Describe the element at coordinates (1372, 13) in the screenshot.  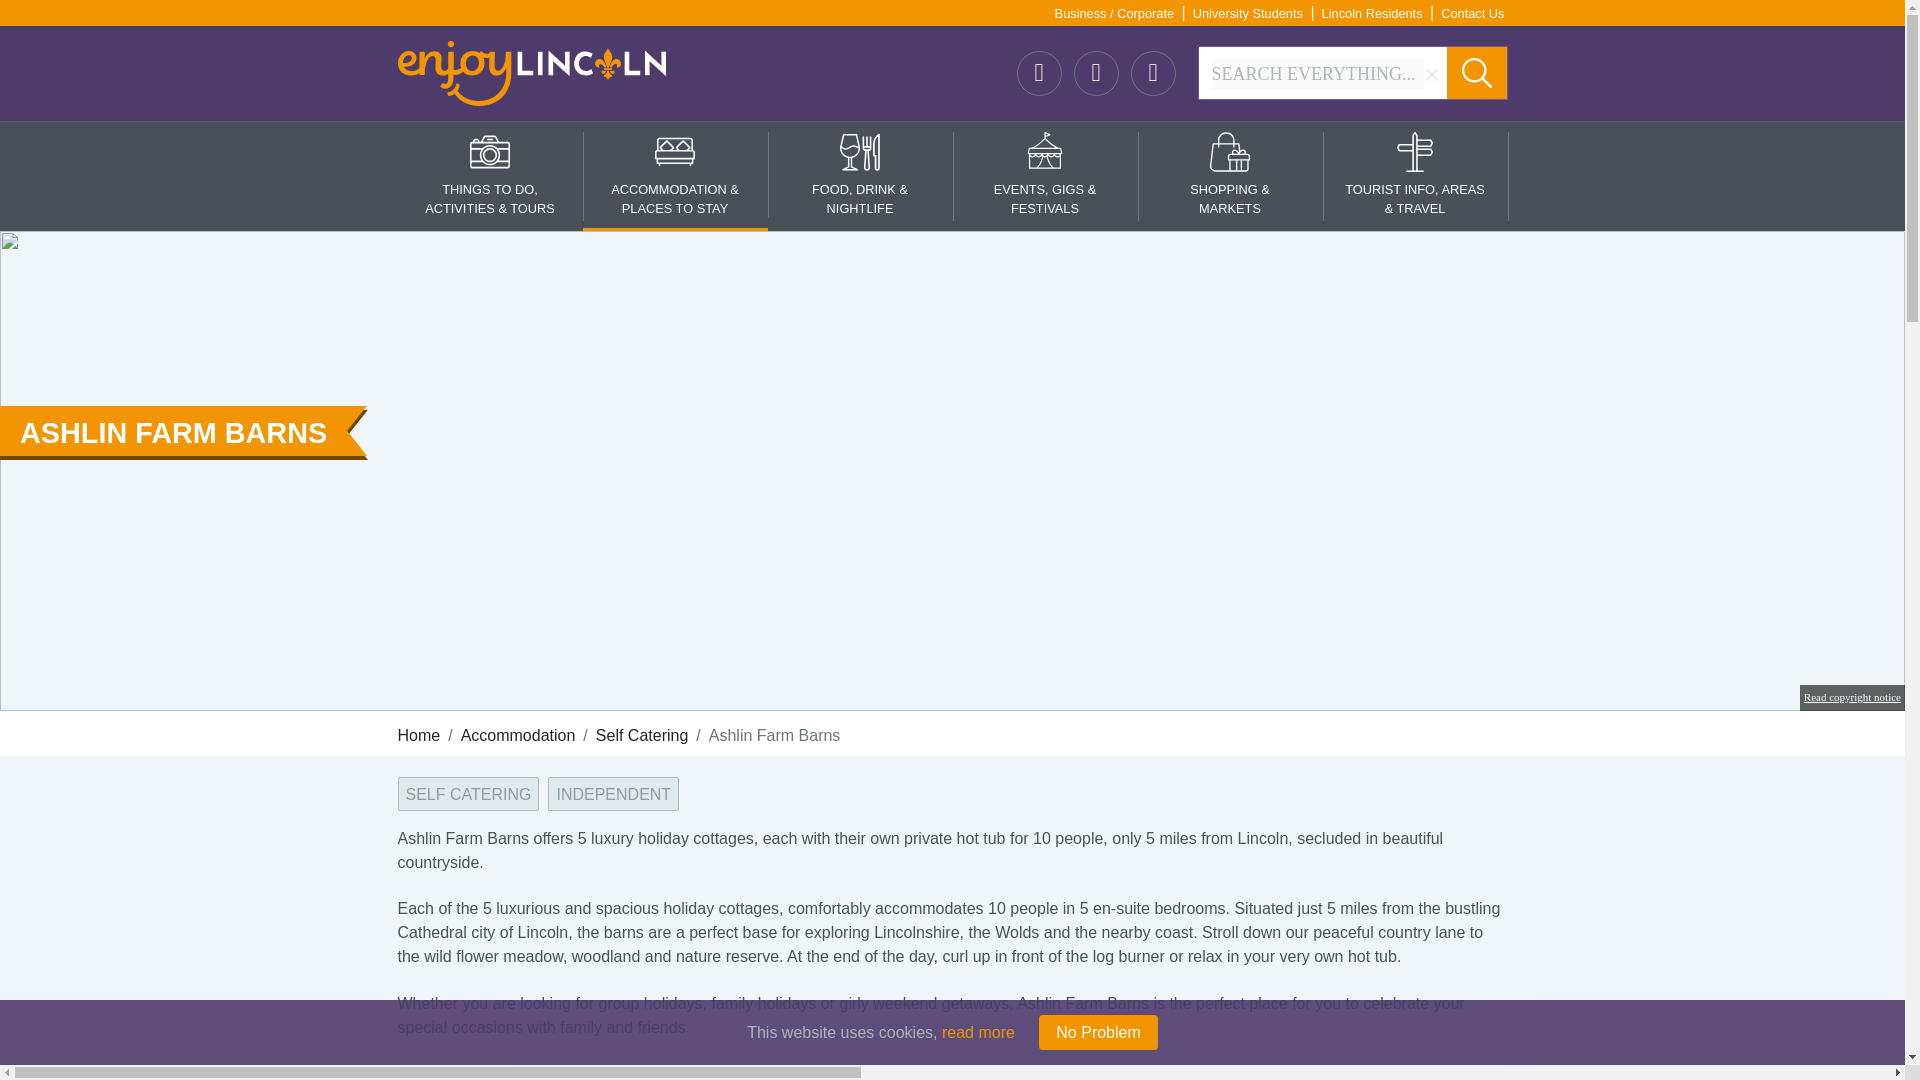
I see `Lincoln Residents` at that location.